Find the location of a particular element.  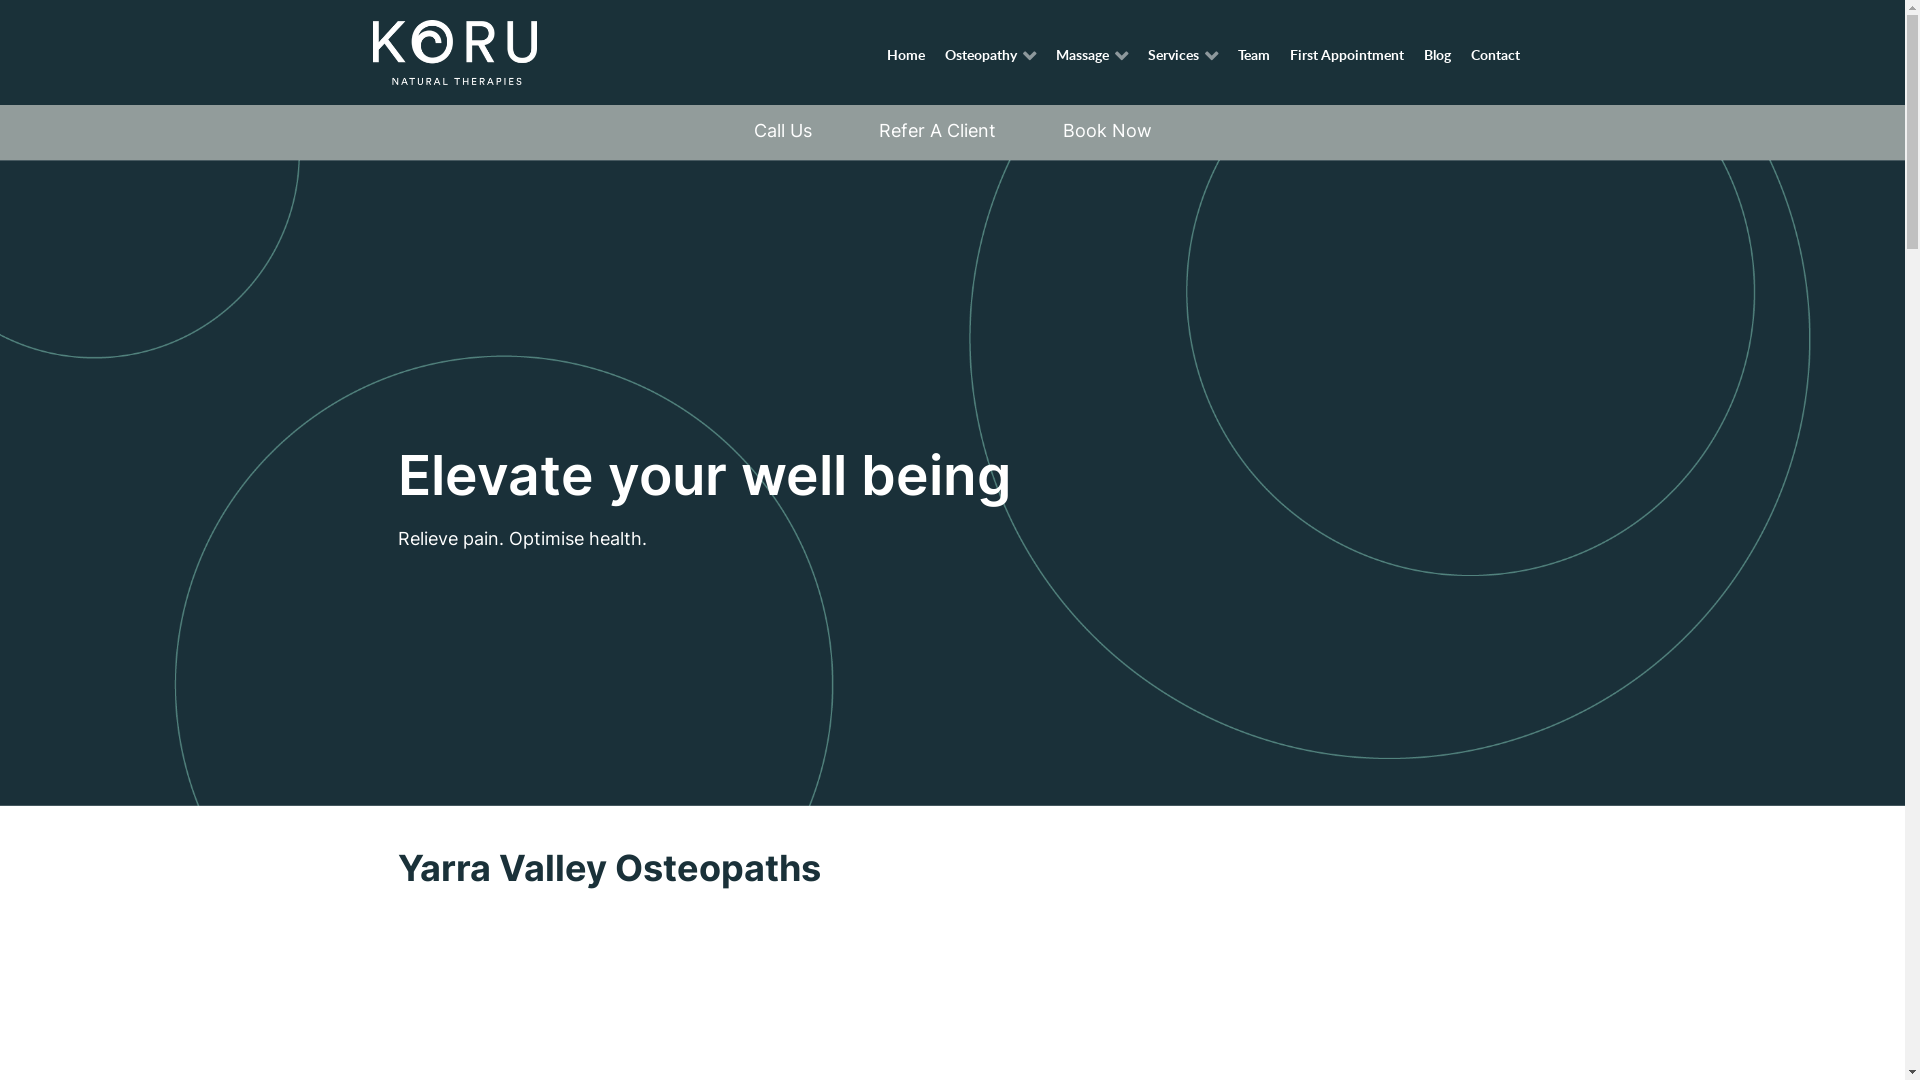

Blog is located at coordinates (1437, 54).